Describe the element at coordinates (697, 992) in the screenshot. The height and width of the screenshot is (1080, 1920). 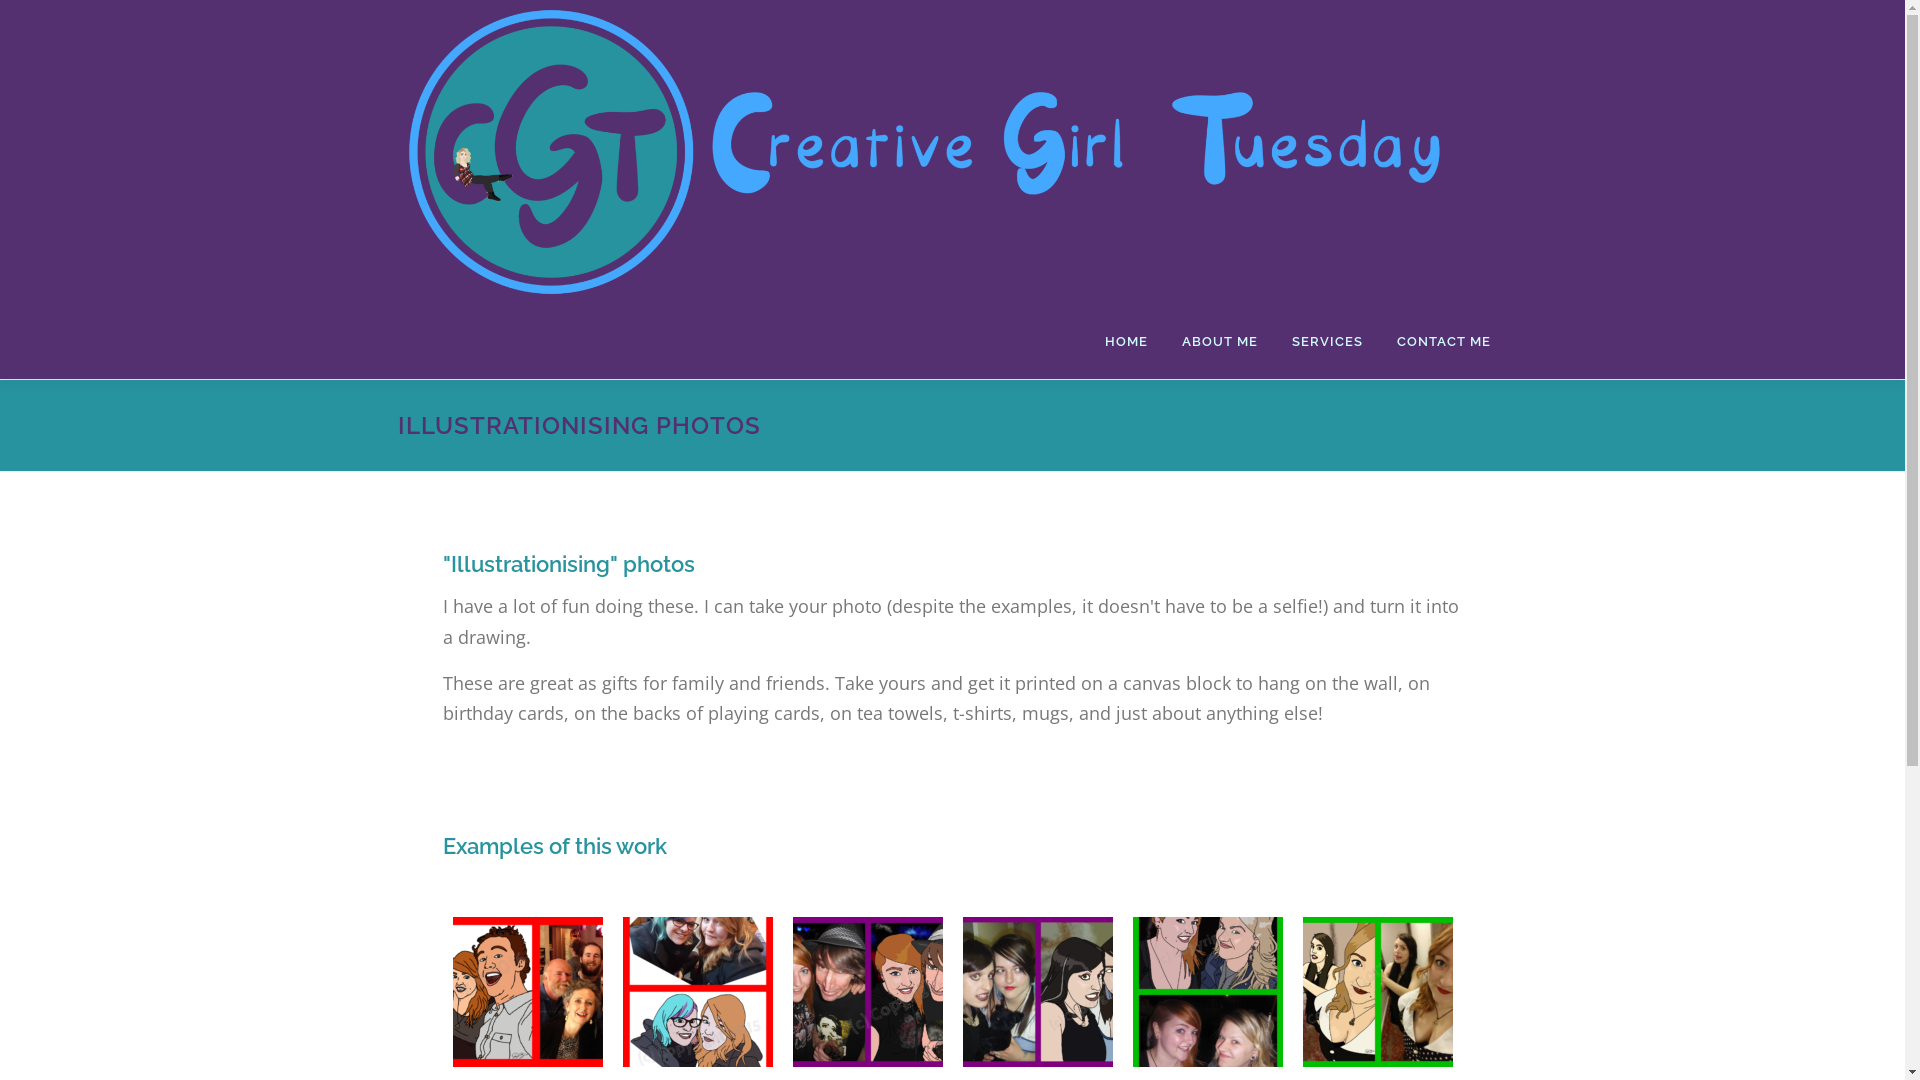
I see `cb bna` at that location.